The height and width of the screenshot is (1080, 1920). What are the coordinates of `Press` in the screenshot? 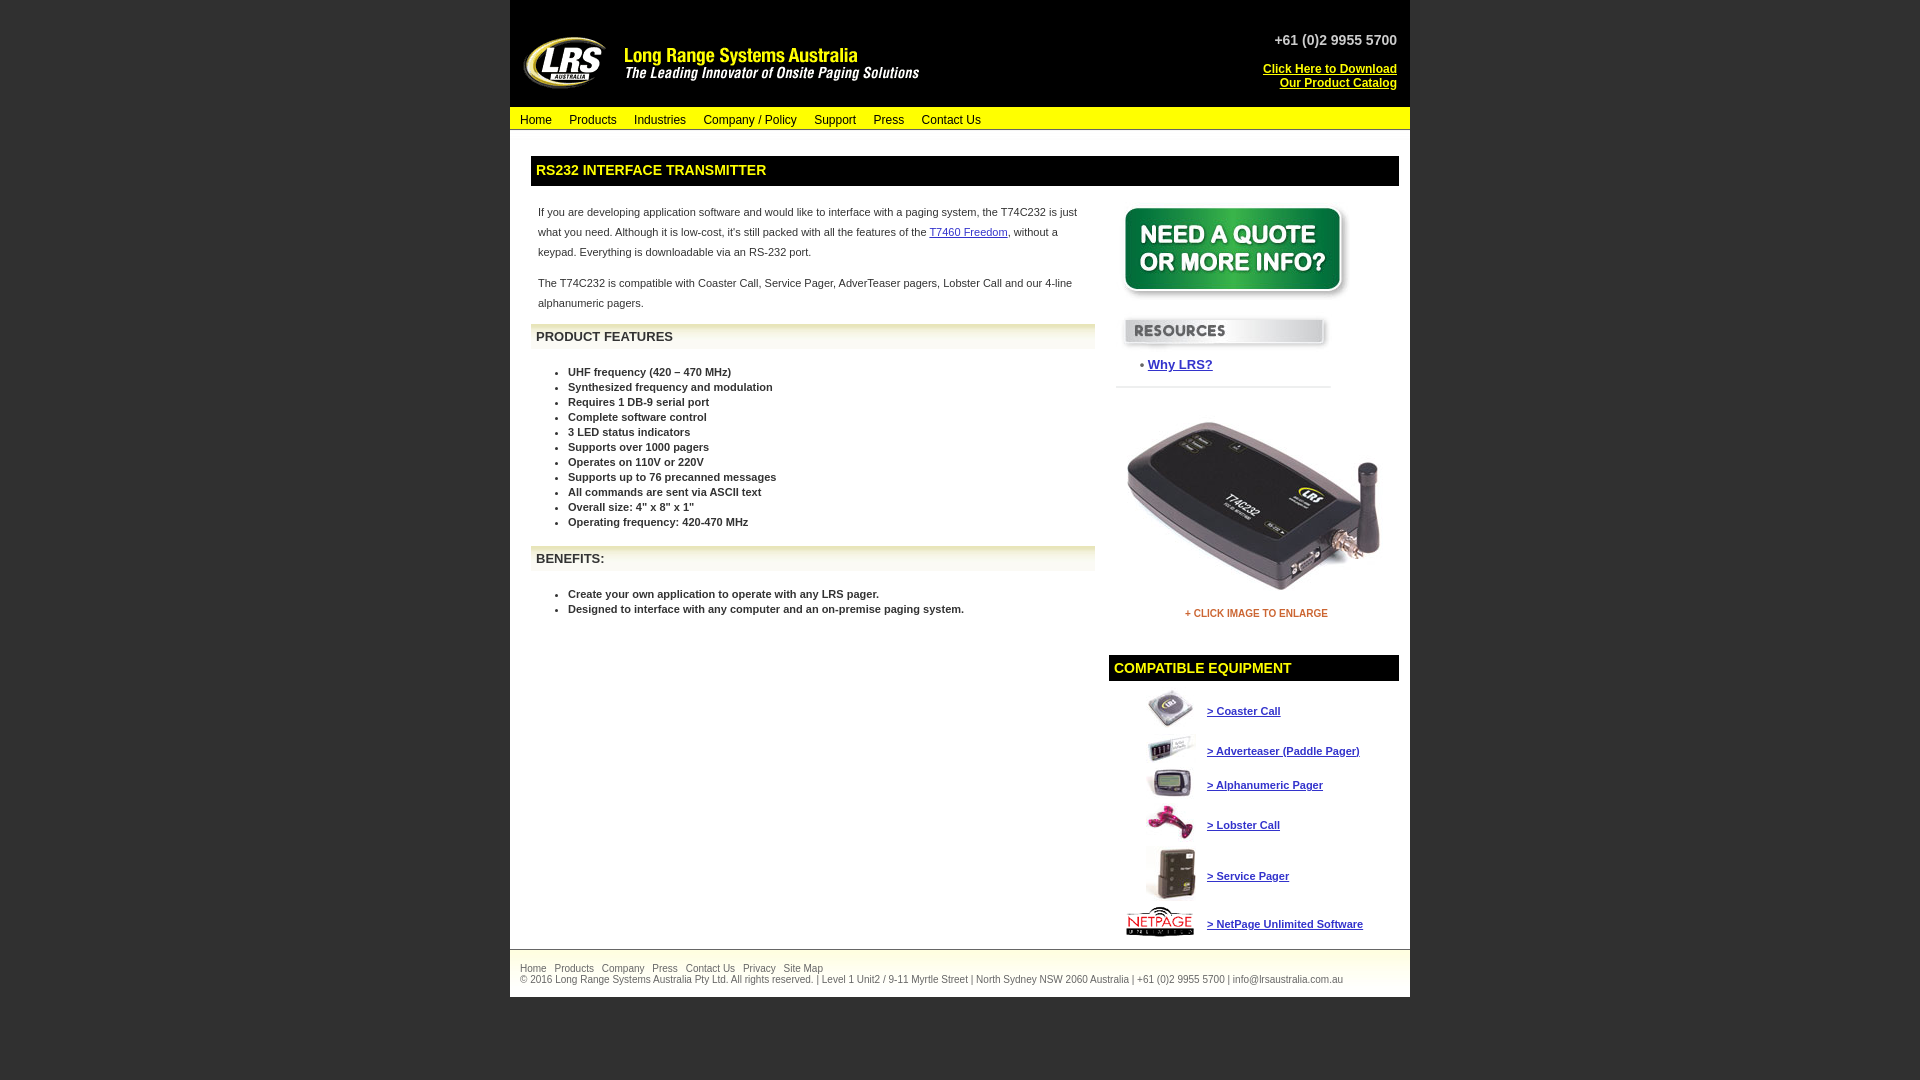 It's located at (668, 968).